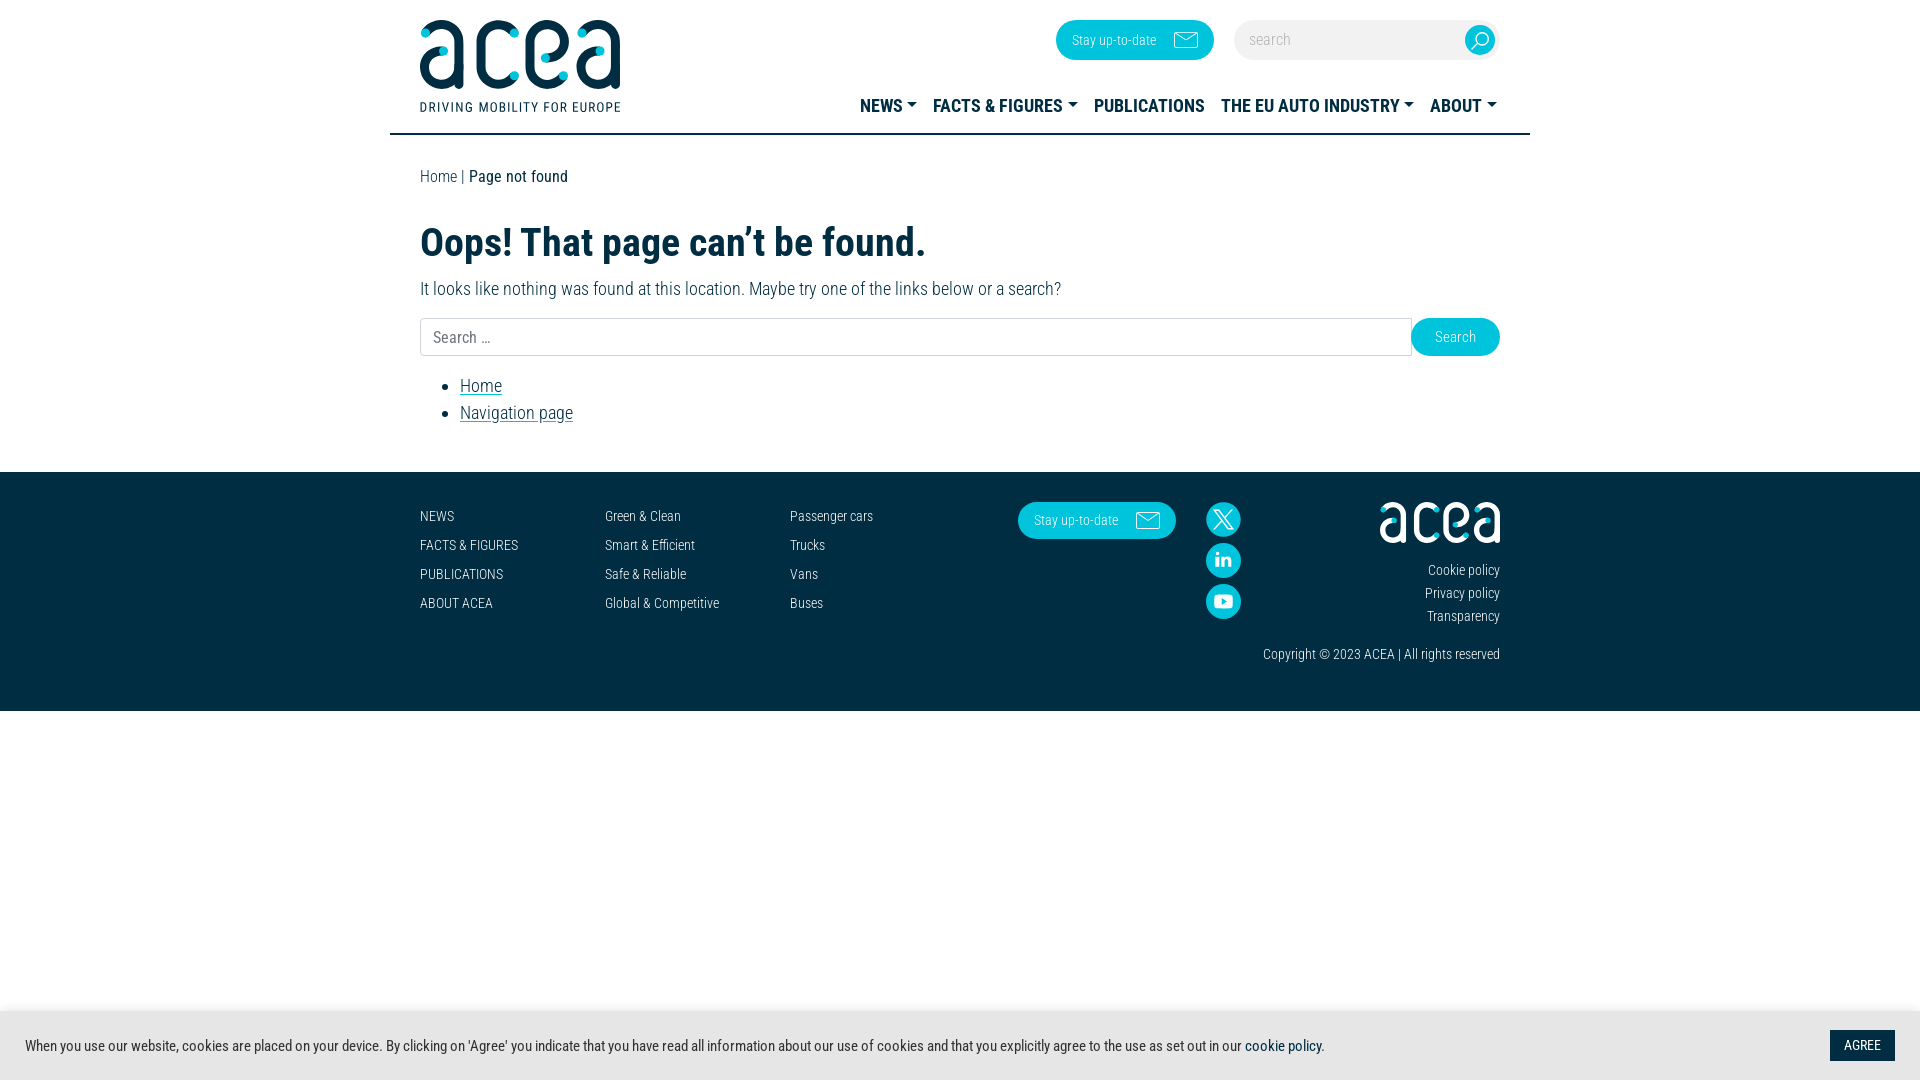 The width and height of the screenshot is (1920, 1080). I want to click on Home, so click(438, 176).